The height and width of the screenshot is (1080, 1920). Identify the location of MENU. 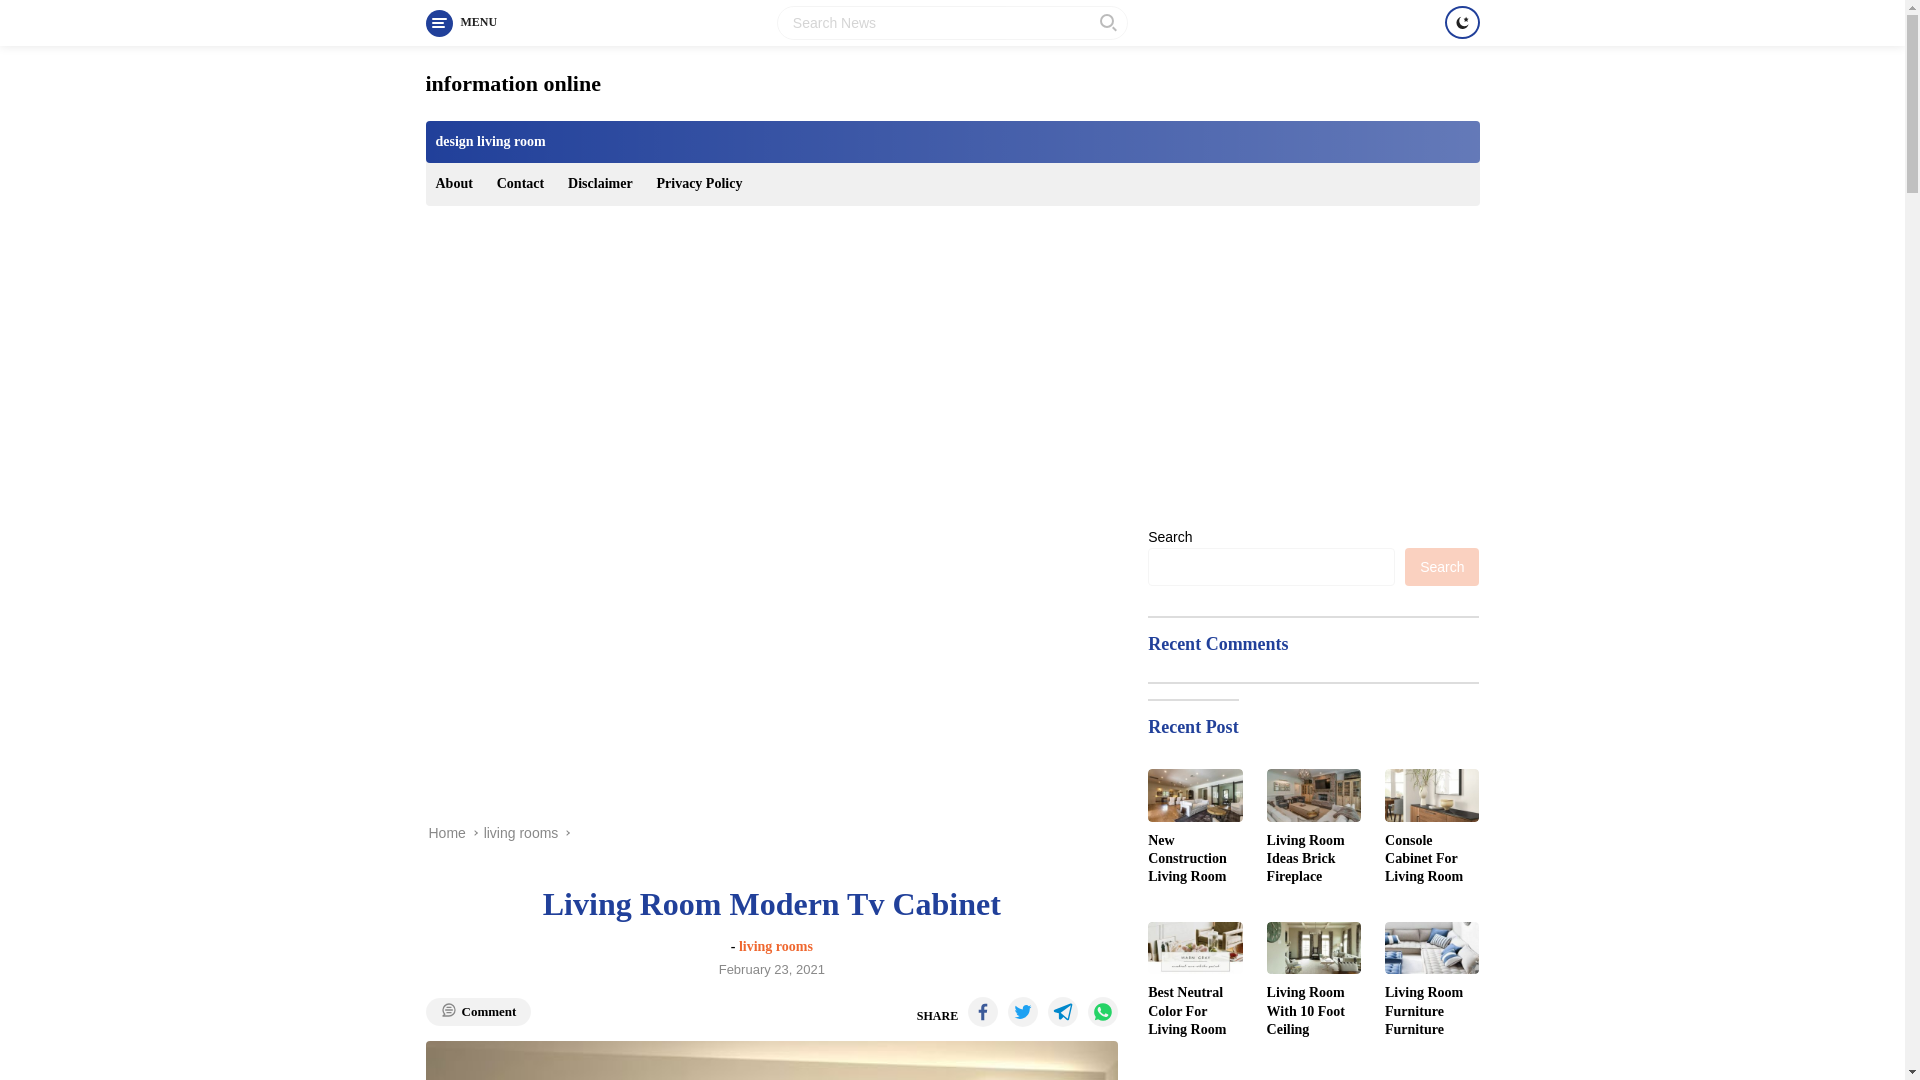
(462, 22).